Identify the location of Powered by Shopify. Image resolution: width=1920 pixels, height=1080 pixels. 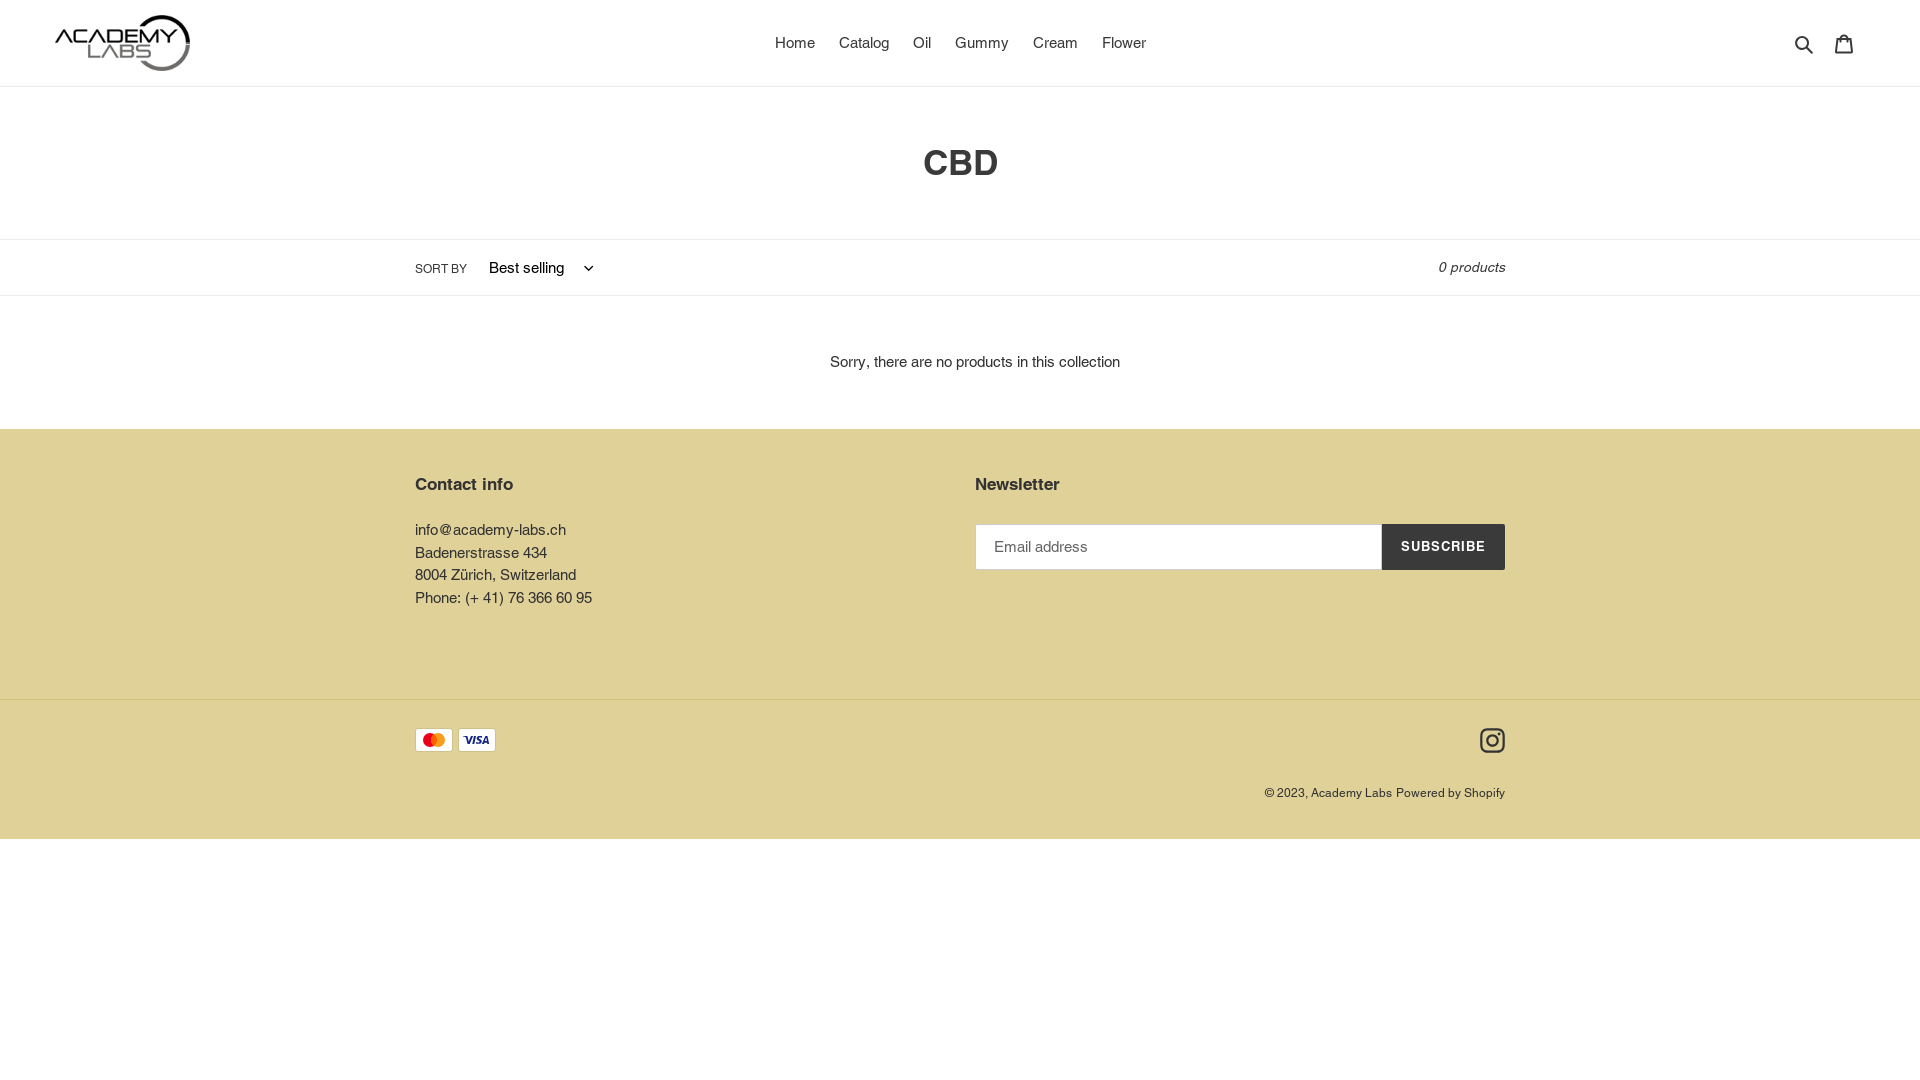
(1450, 793).